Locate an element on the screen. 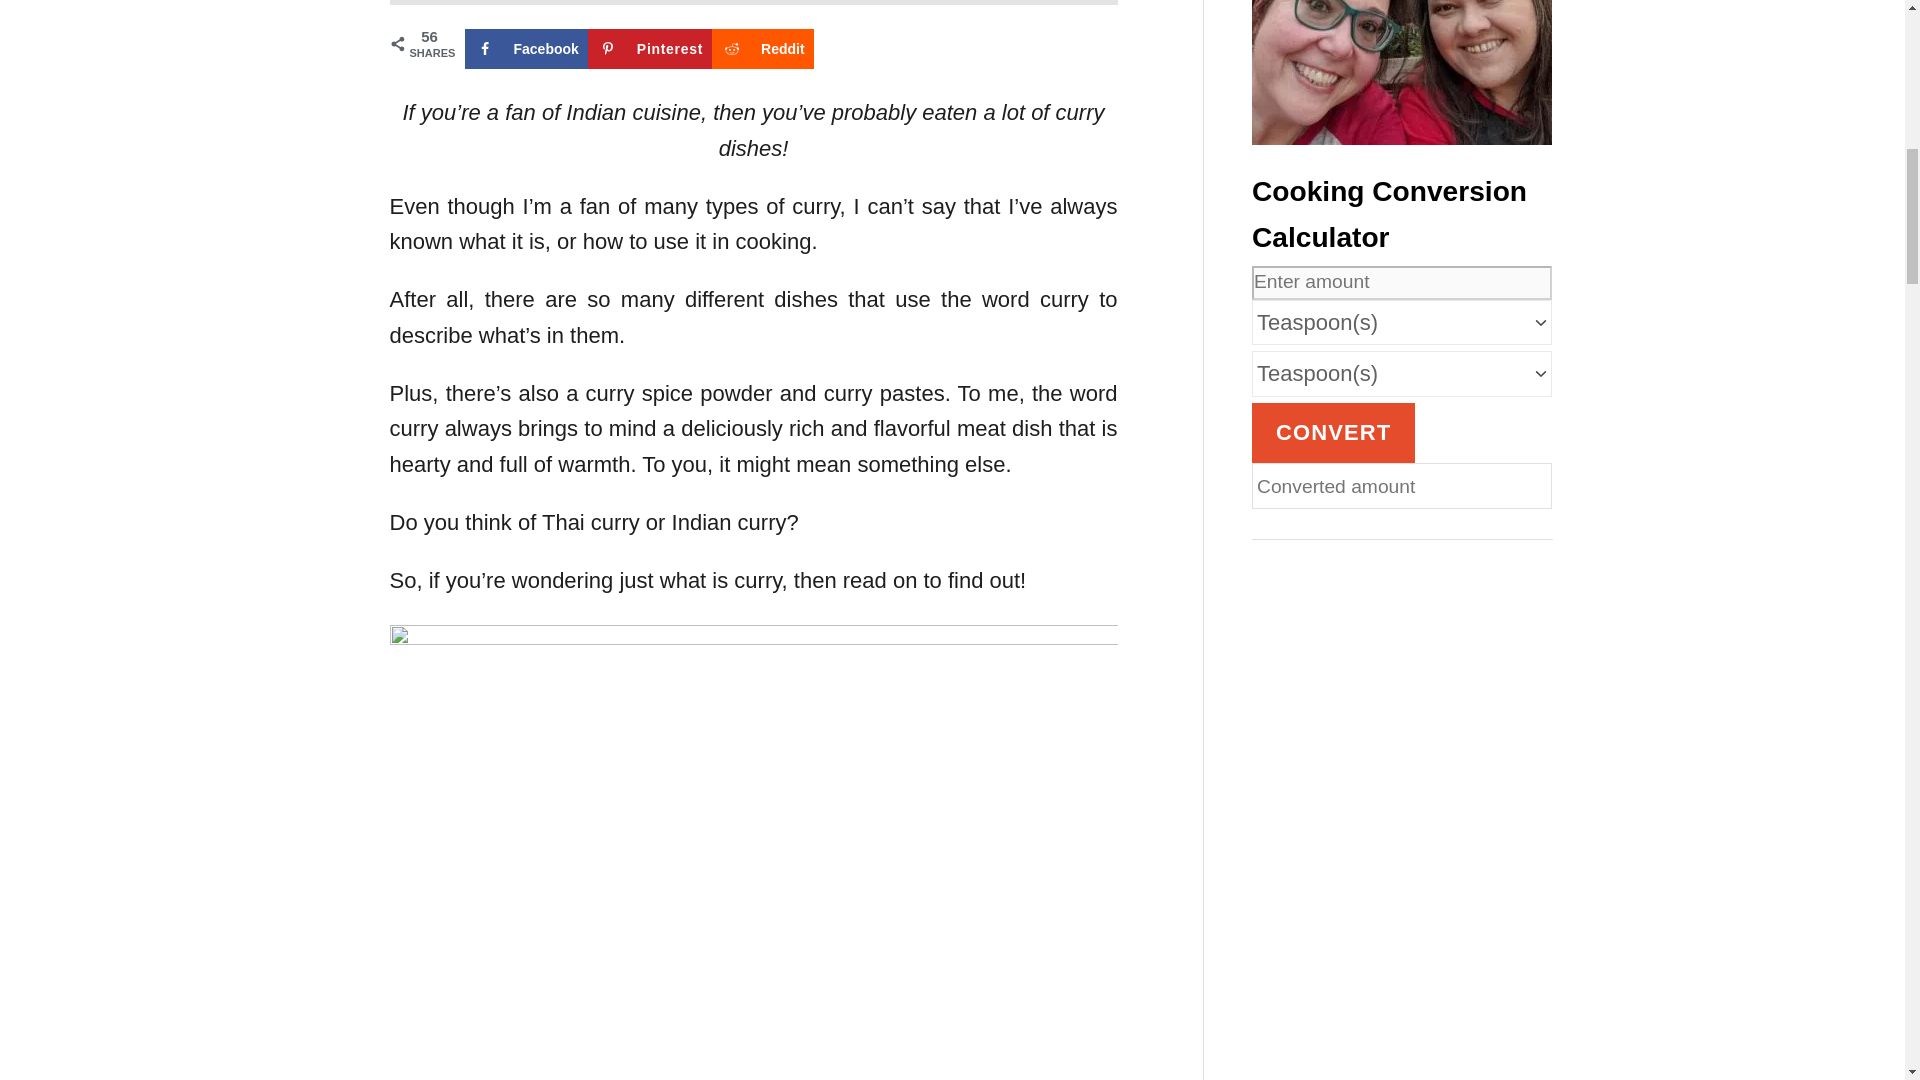 The image size is (1920, 1080). Share on Facebook is located at coordinates (526, 49).